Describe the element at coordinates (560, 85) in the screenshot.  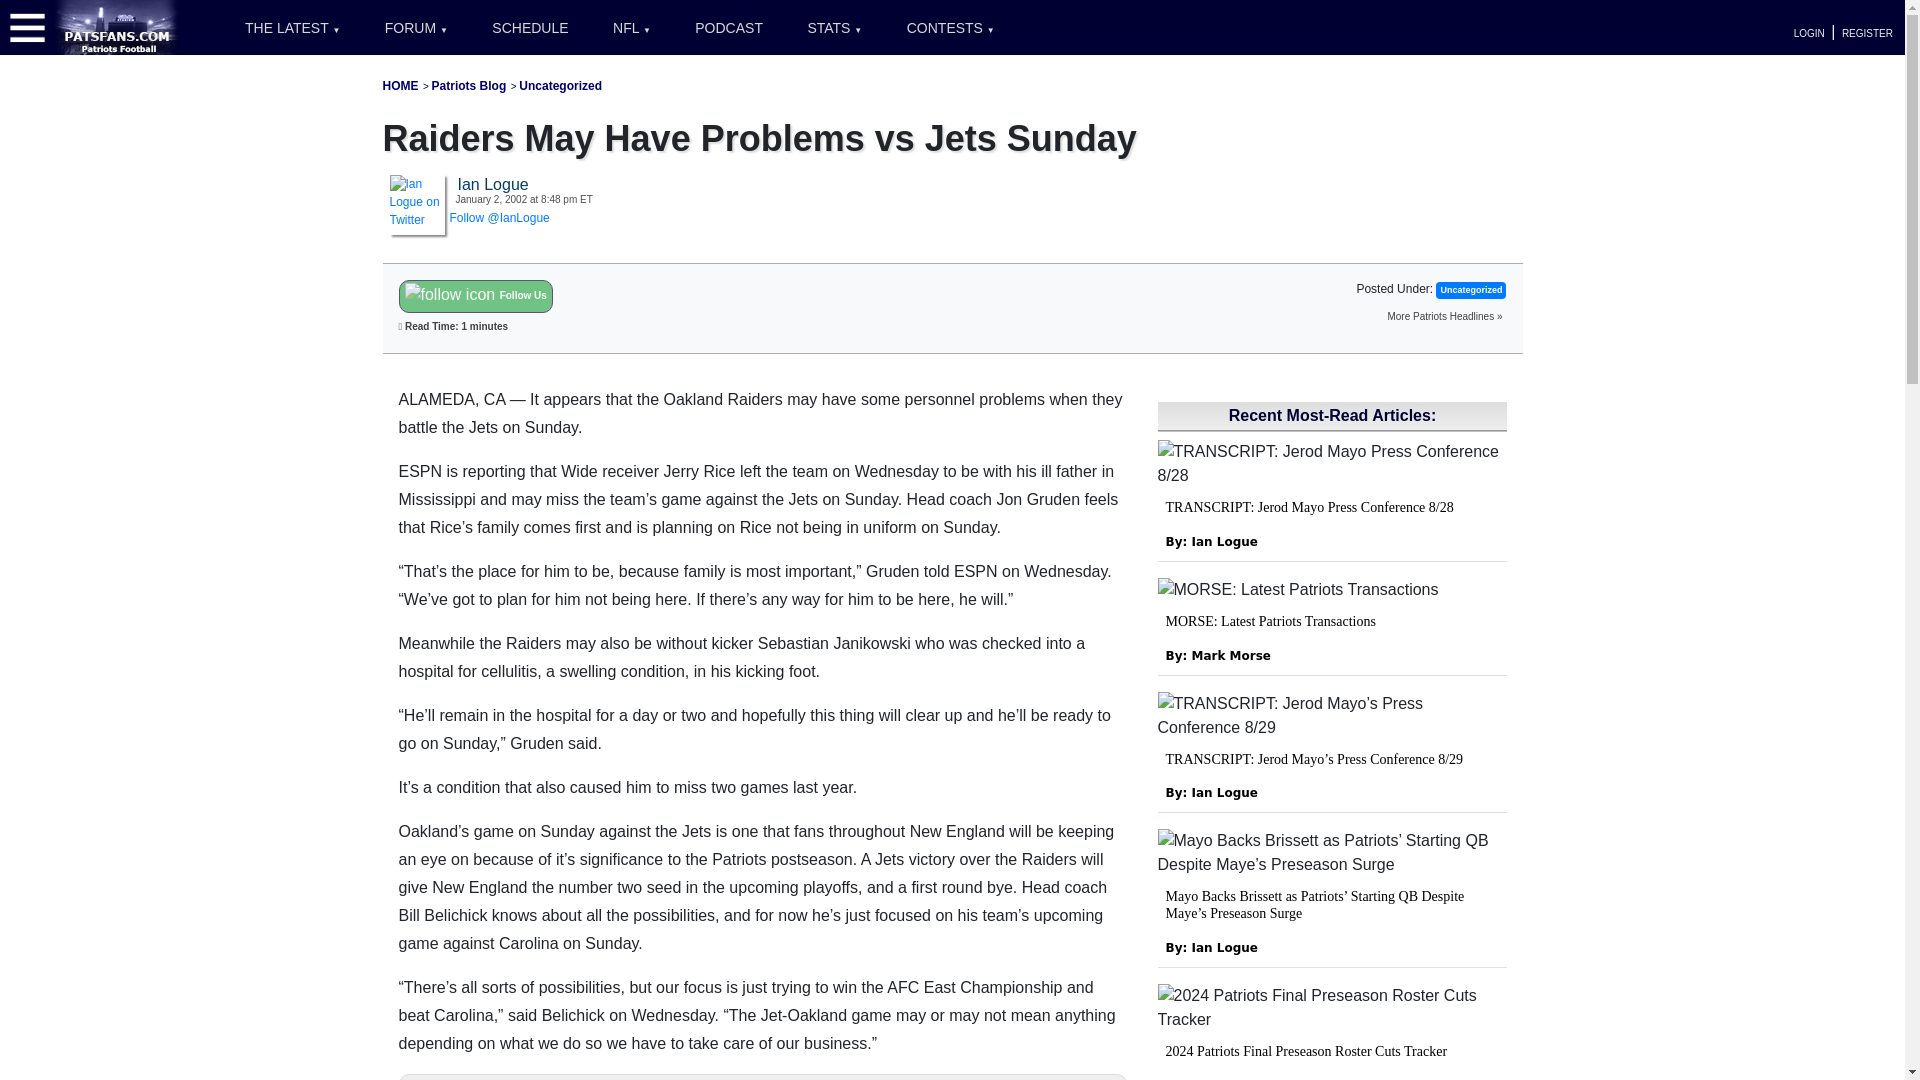
I see `Uncategorized` at that location.